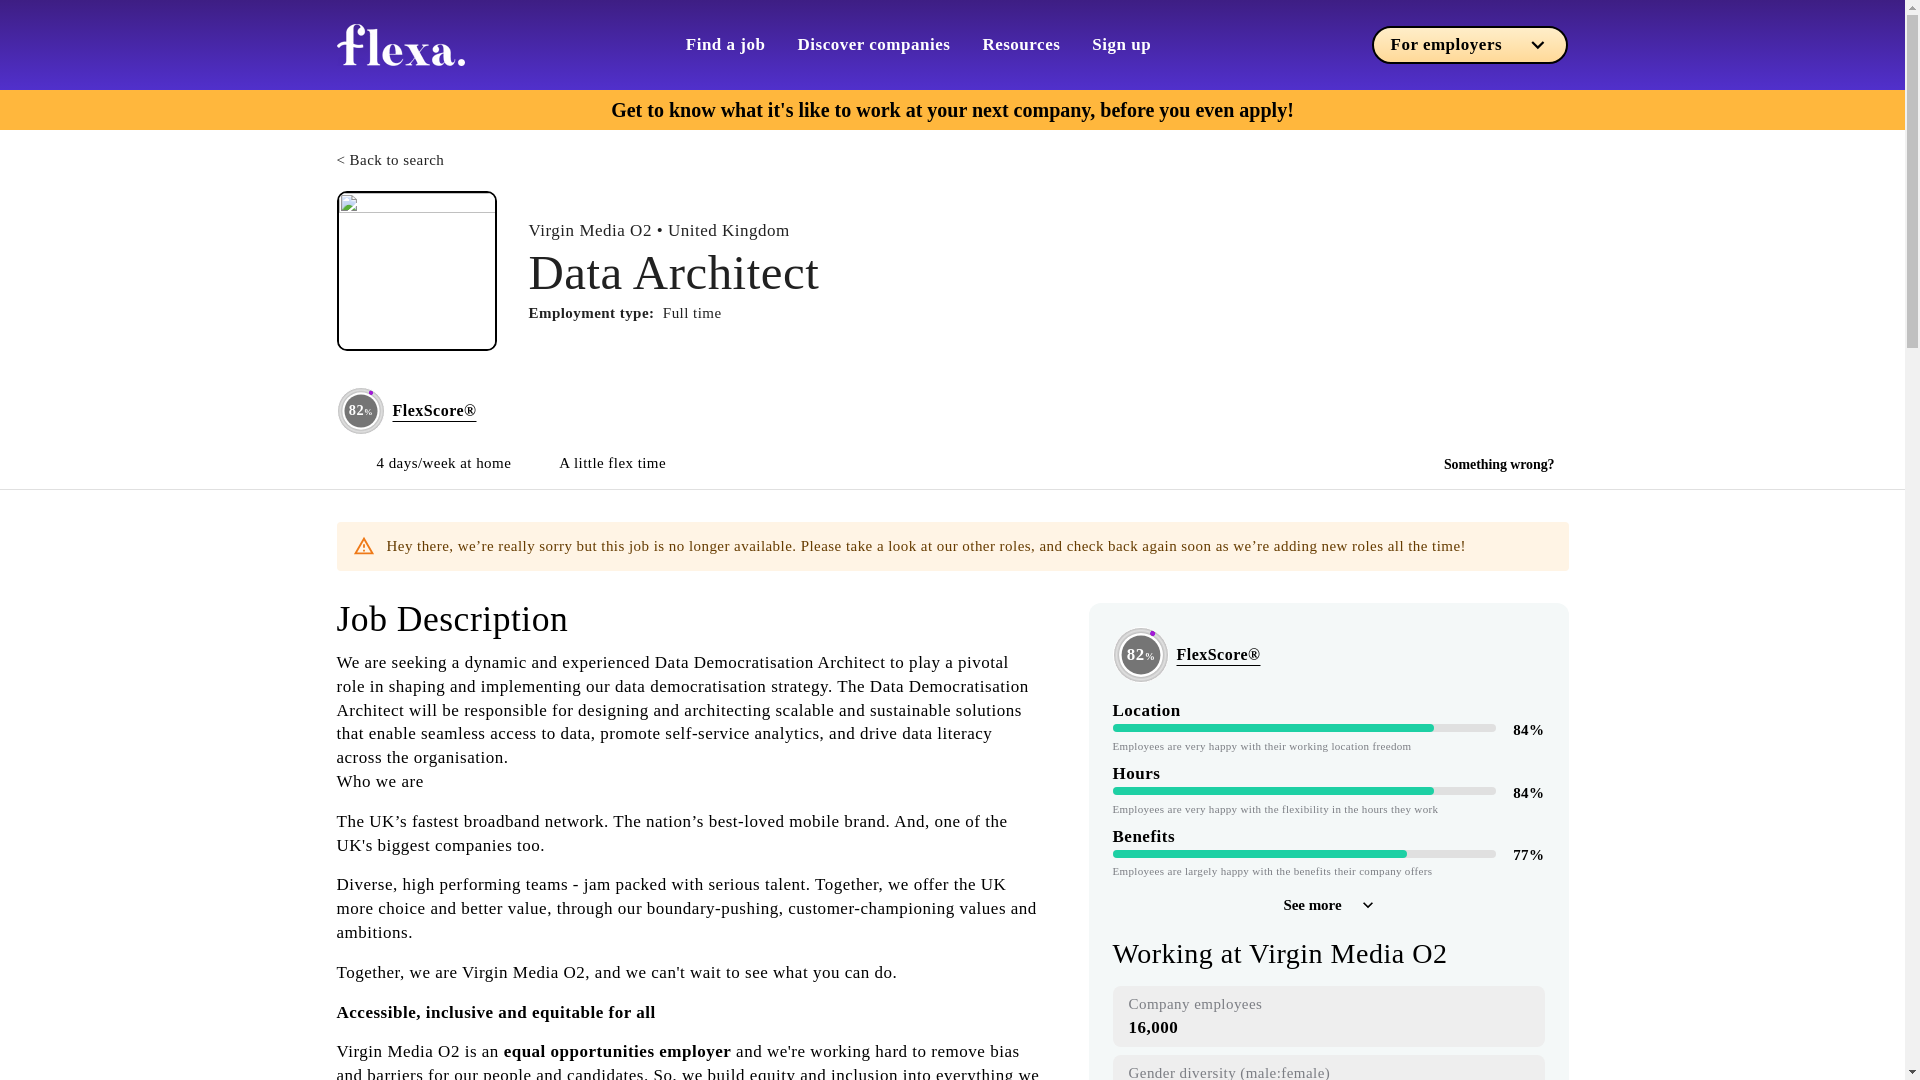 This screenshot has width=1920, height=1080. Describe the element at coordinates (1499, 464) in the screenshot. I see `Something wrong?` at that location.